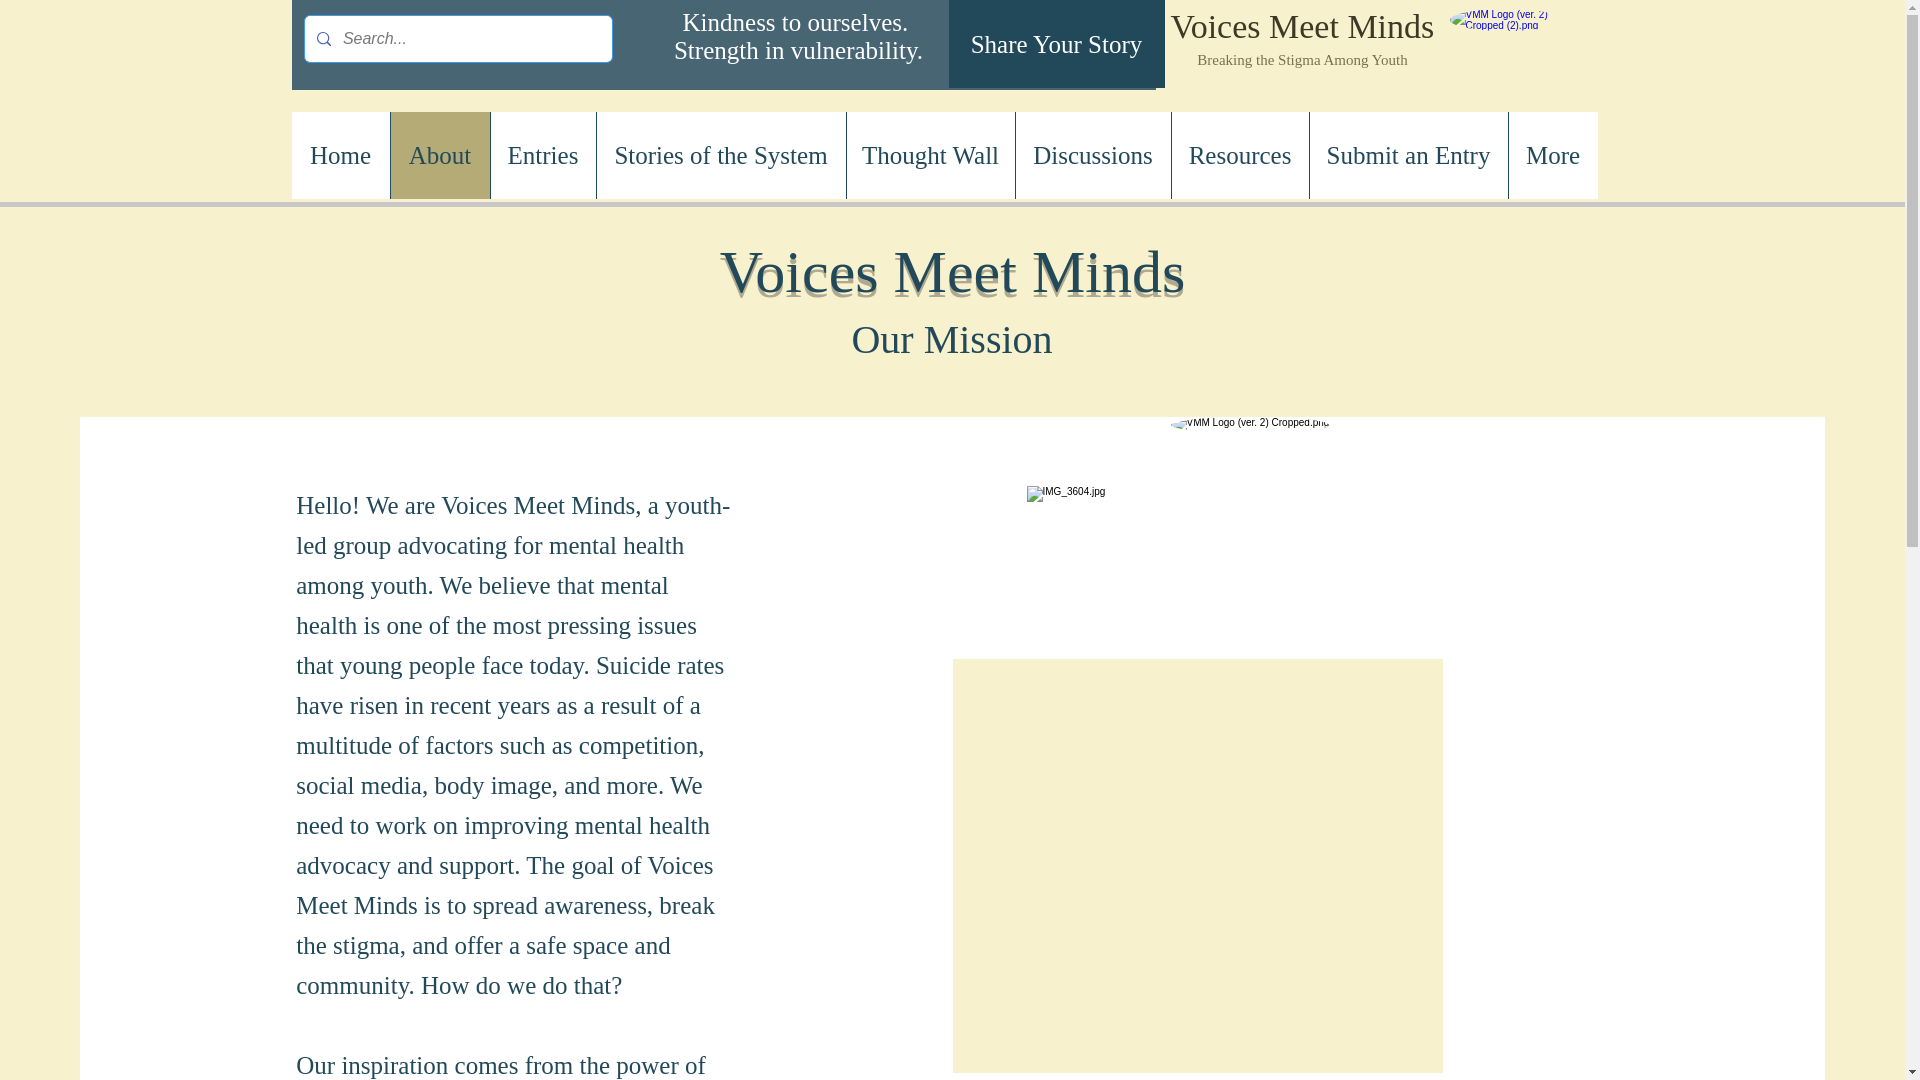 The width and height of the screenshot is (1920, 1080). I want to click on About, so click(439, 155).